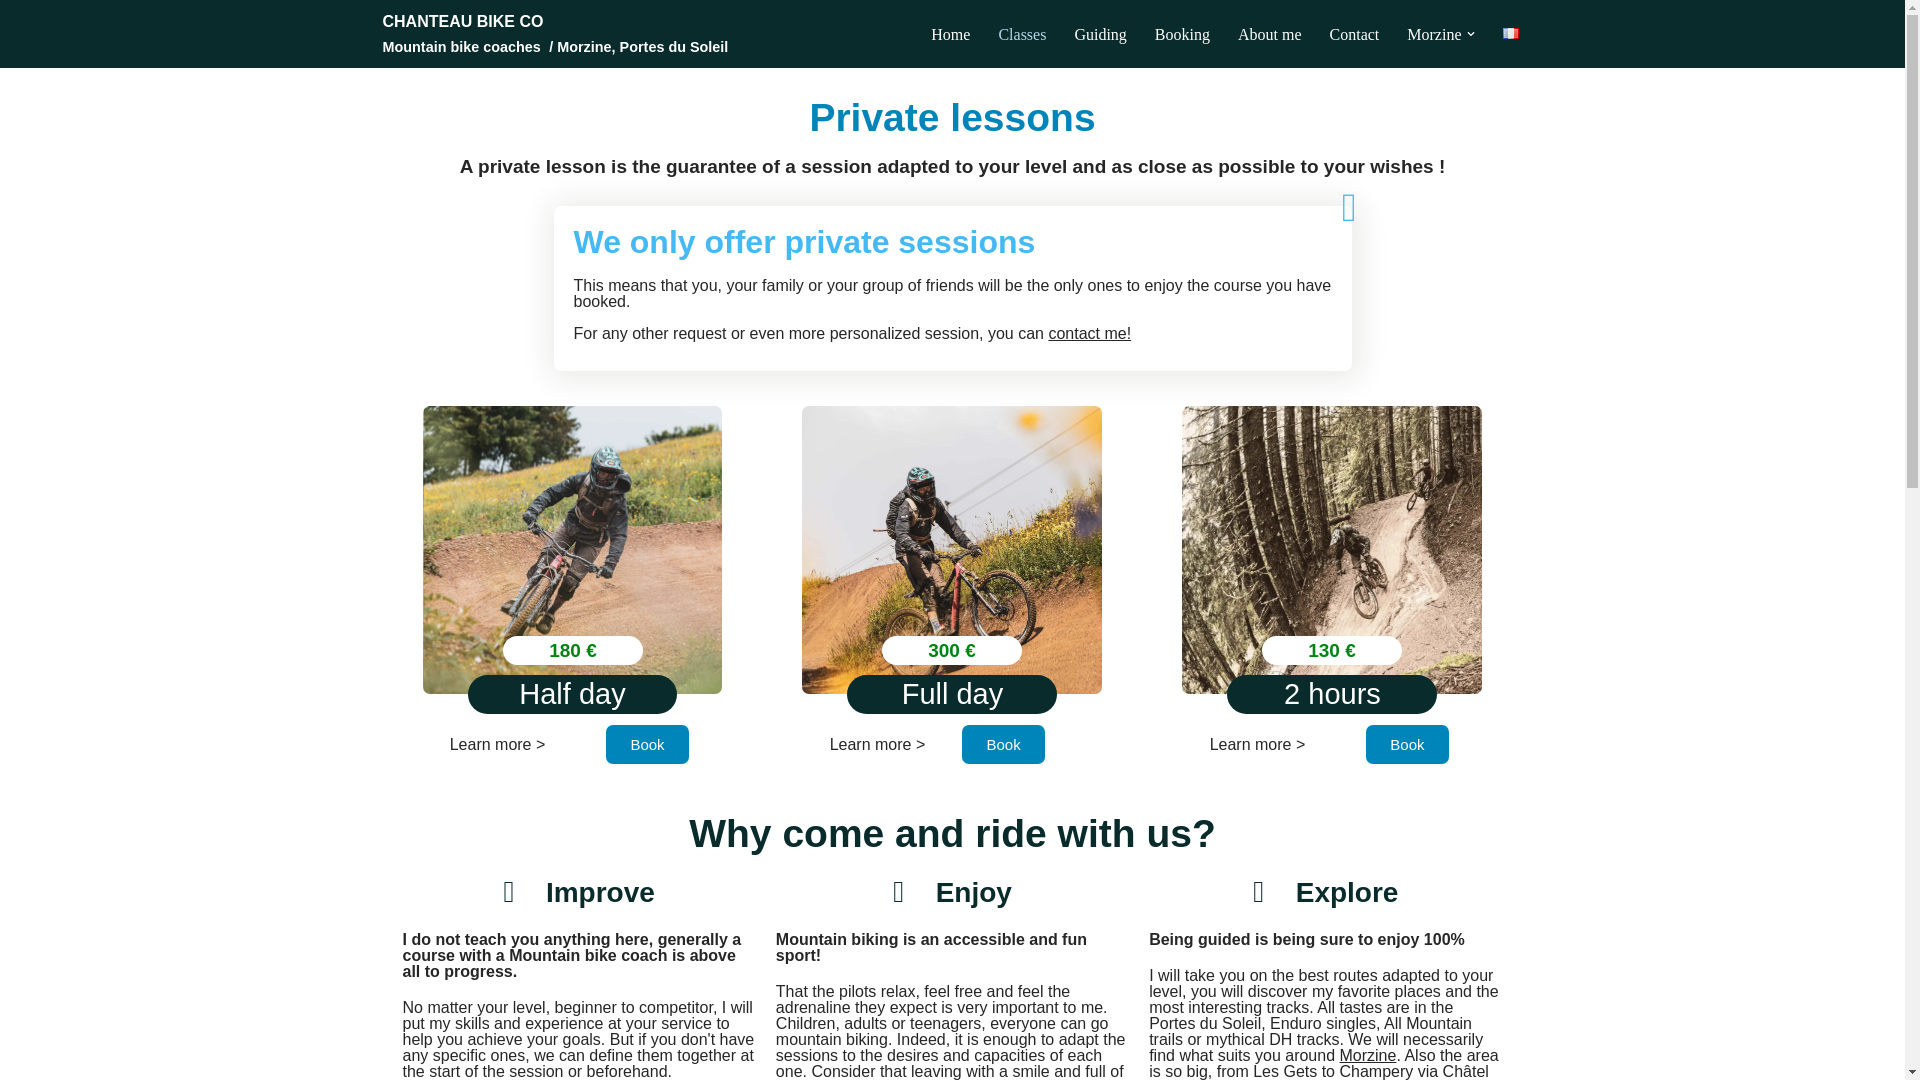  What do you see at coordinates (1434, 34) in the screenshot?
I see `Morzine` at bounding box center [1434, 34].